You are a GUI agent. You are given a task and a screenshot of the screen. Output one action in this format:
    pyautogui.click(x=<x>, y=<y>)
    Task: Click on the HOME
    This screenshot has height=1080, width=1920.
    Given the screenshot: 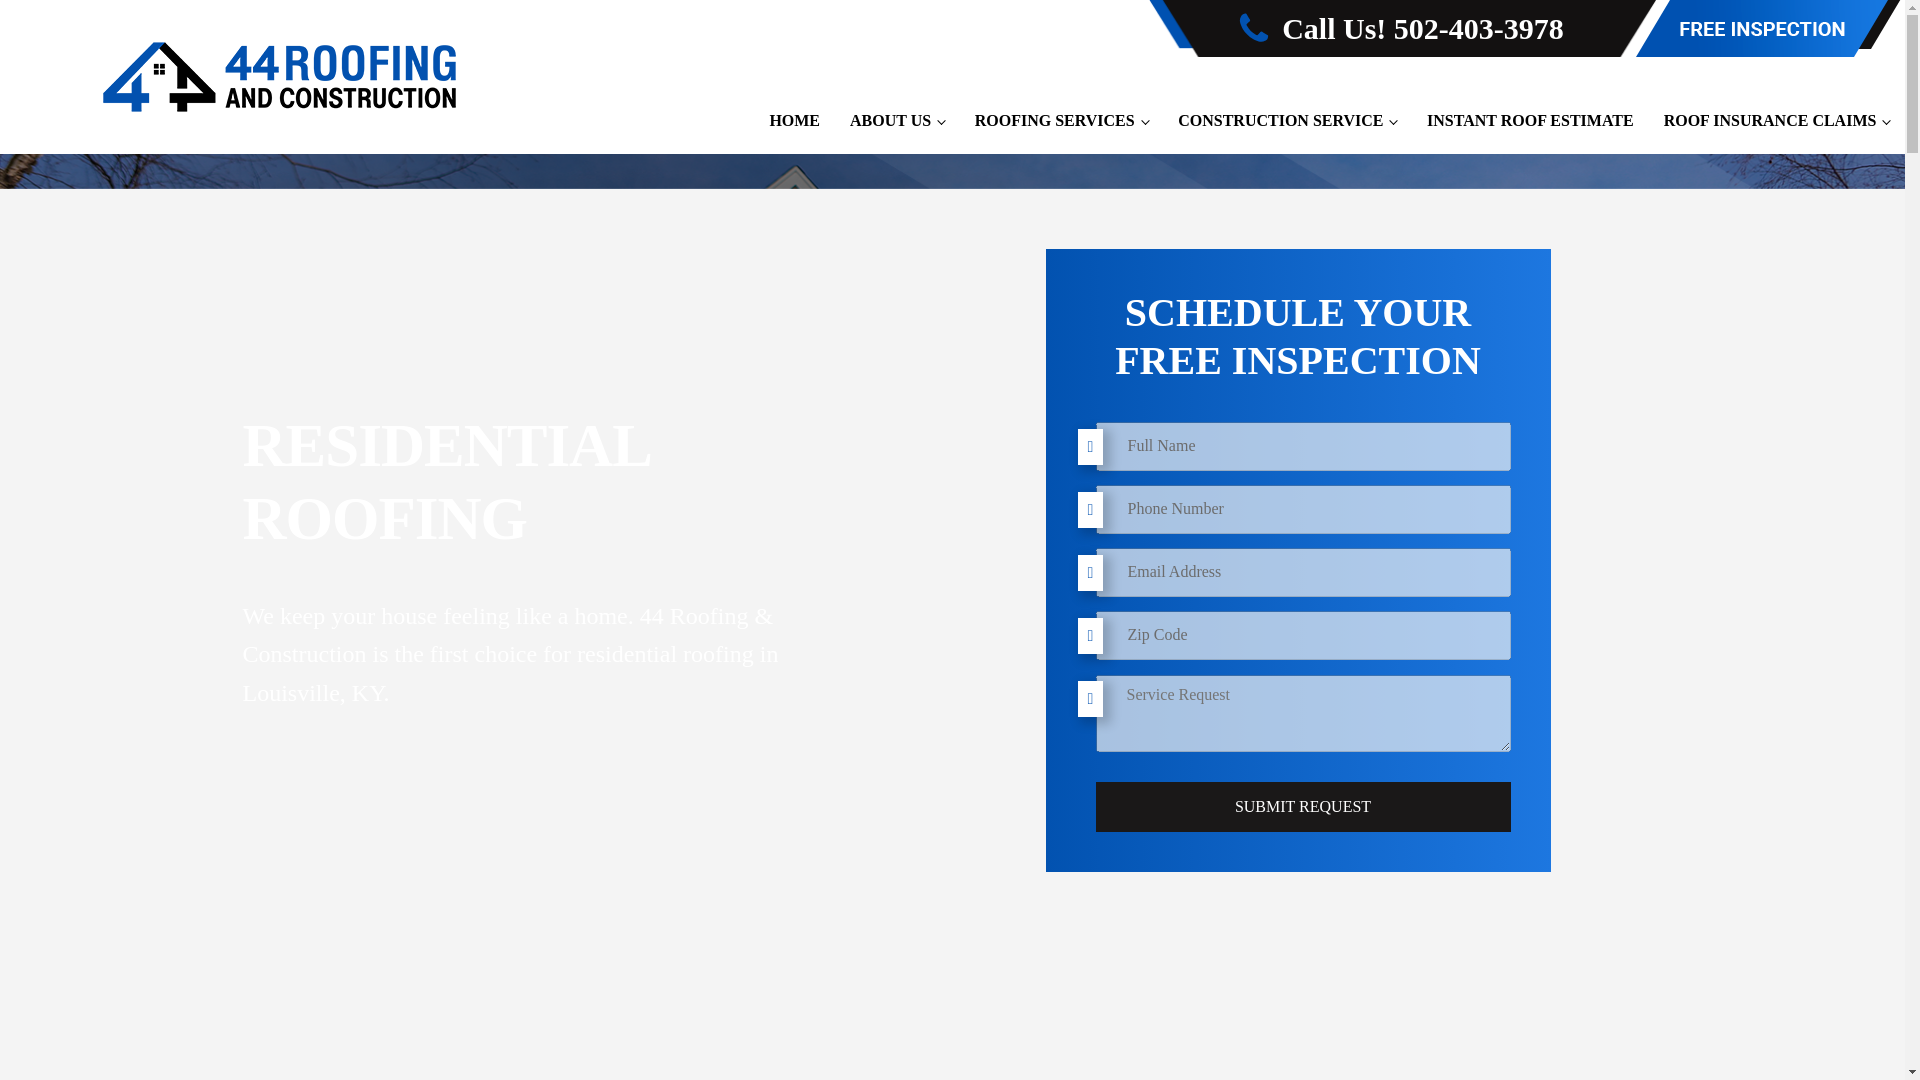 What is the action you would take?
    pyautogui.click(x=794, y=120)
    